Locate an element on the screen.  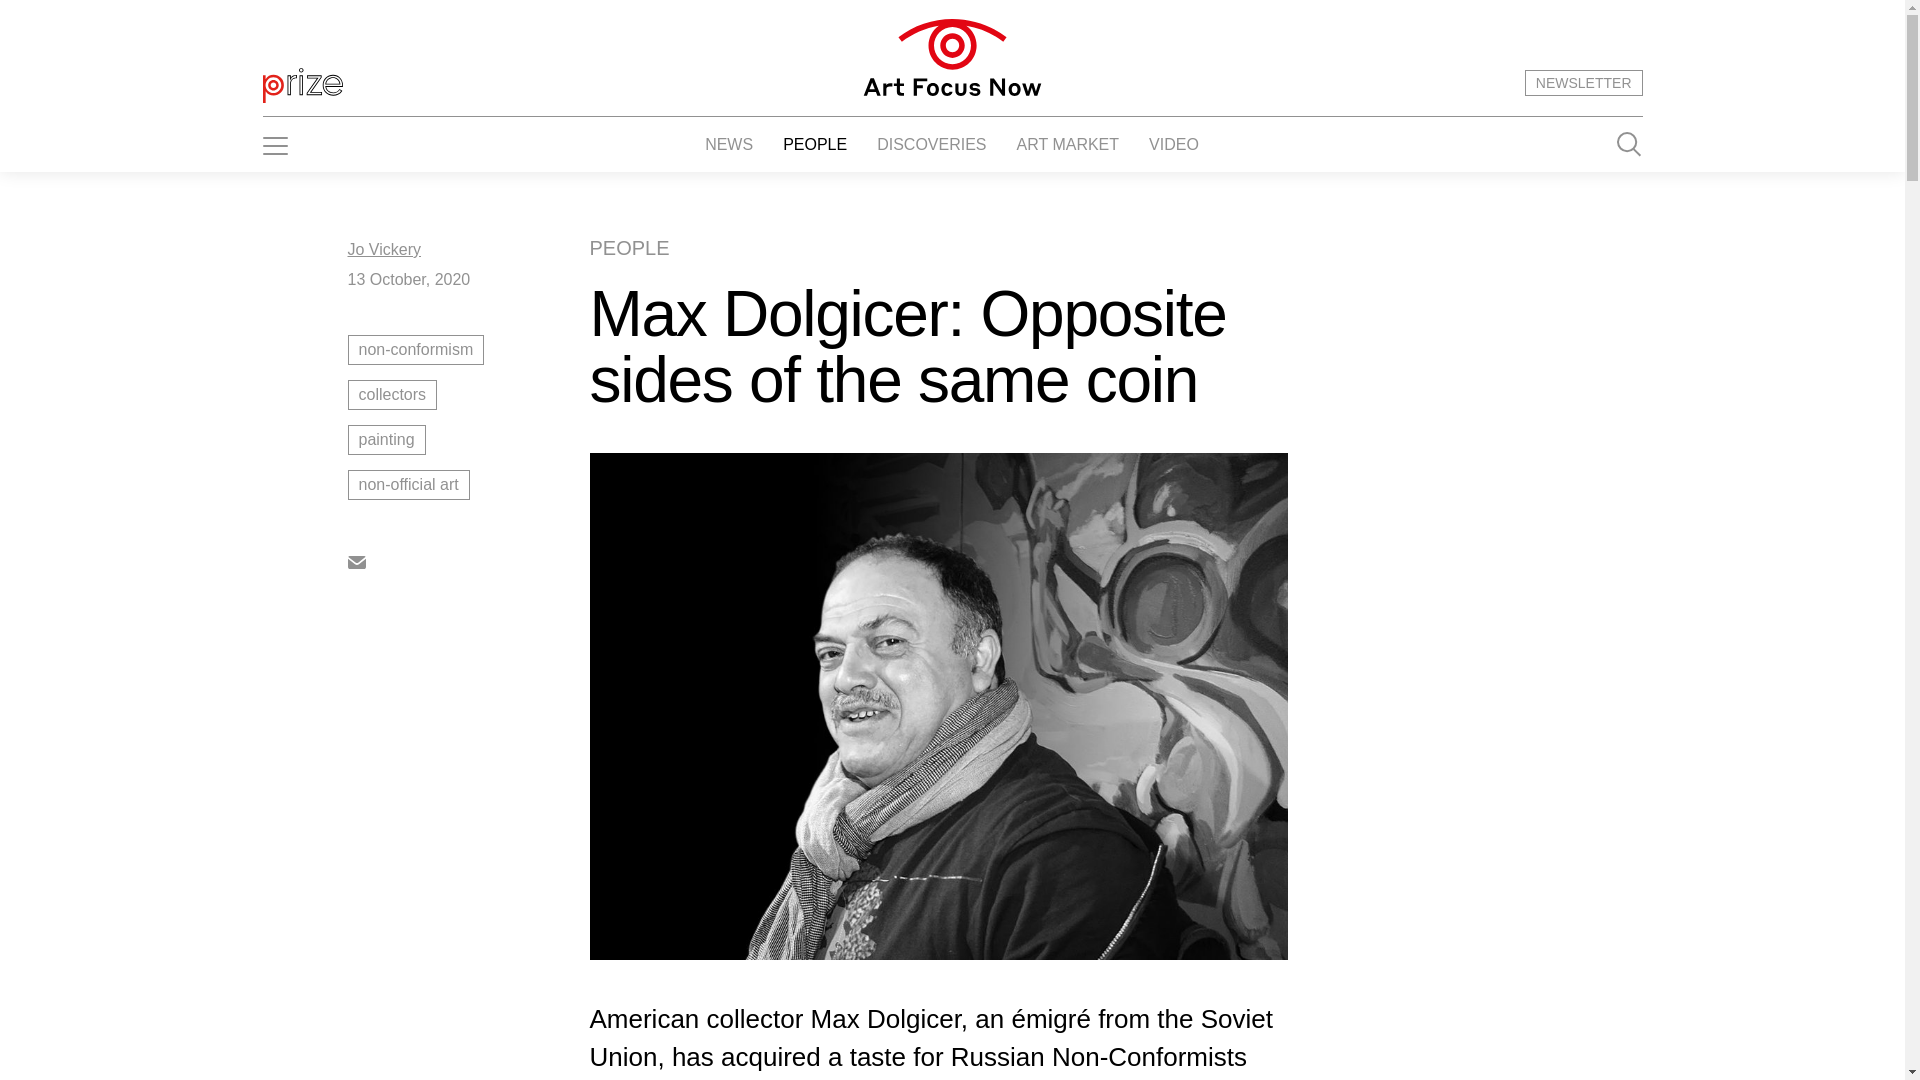
NEWSLETTER is located at coordinates (1584, 83).